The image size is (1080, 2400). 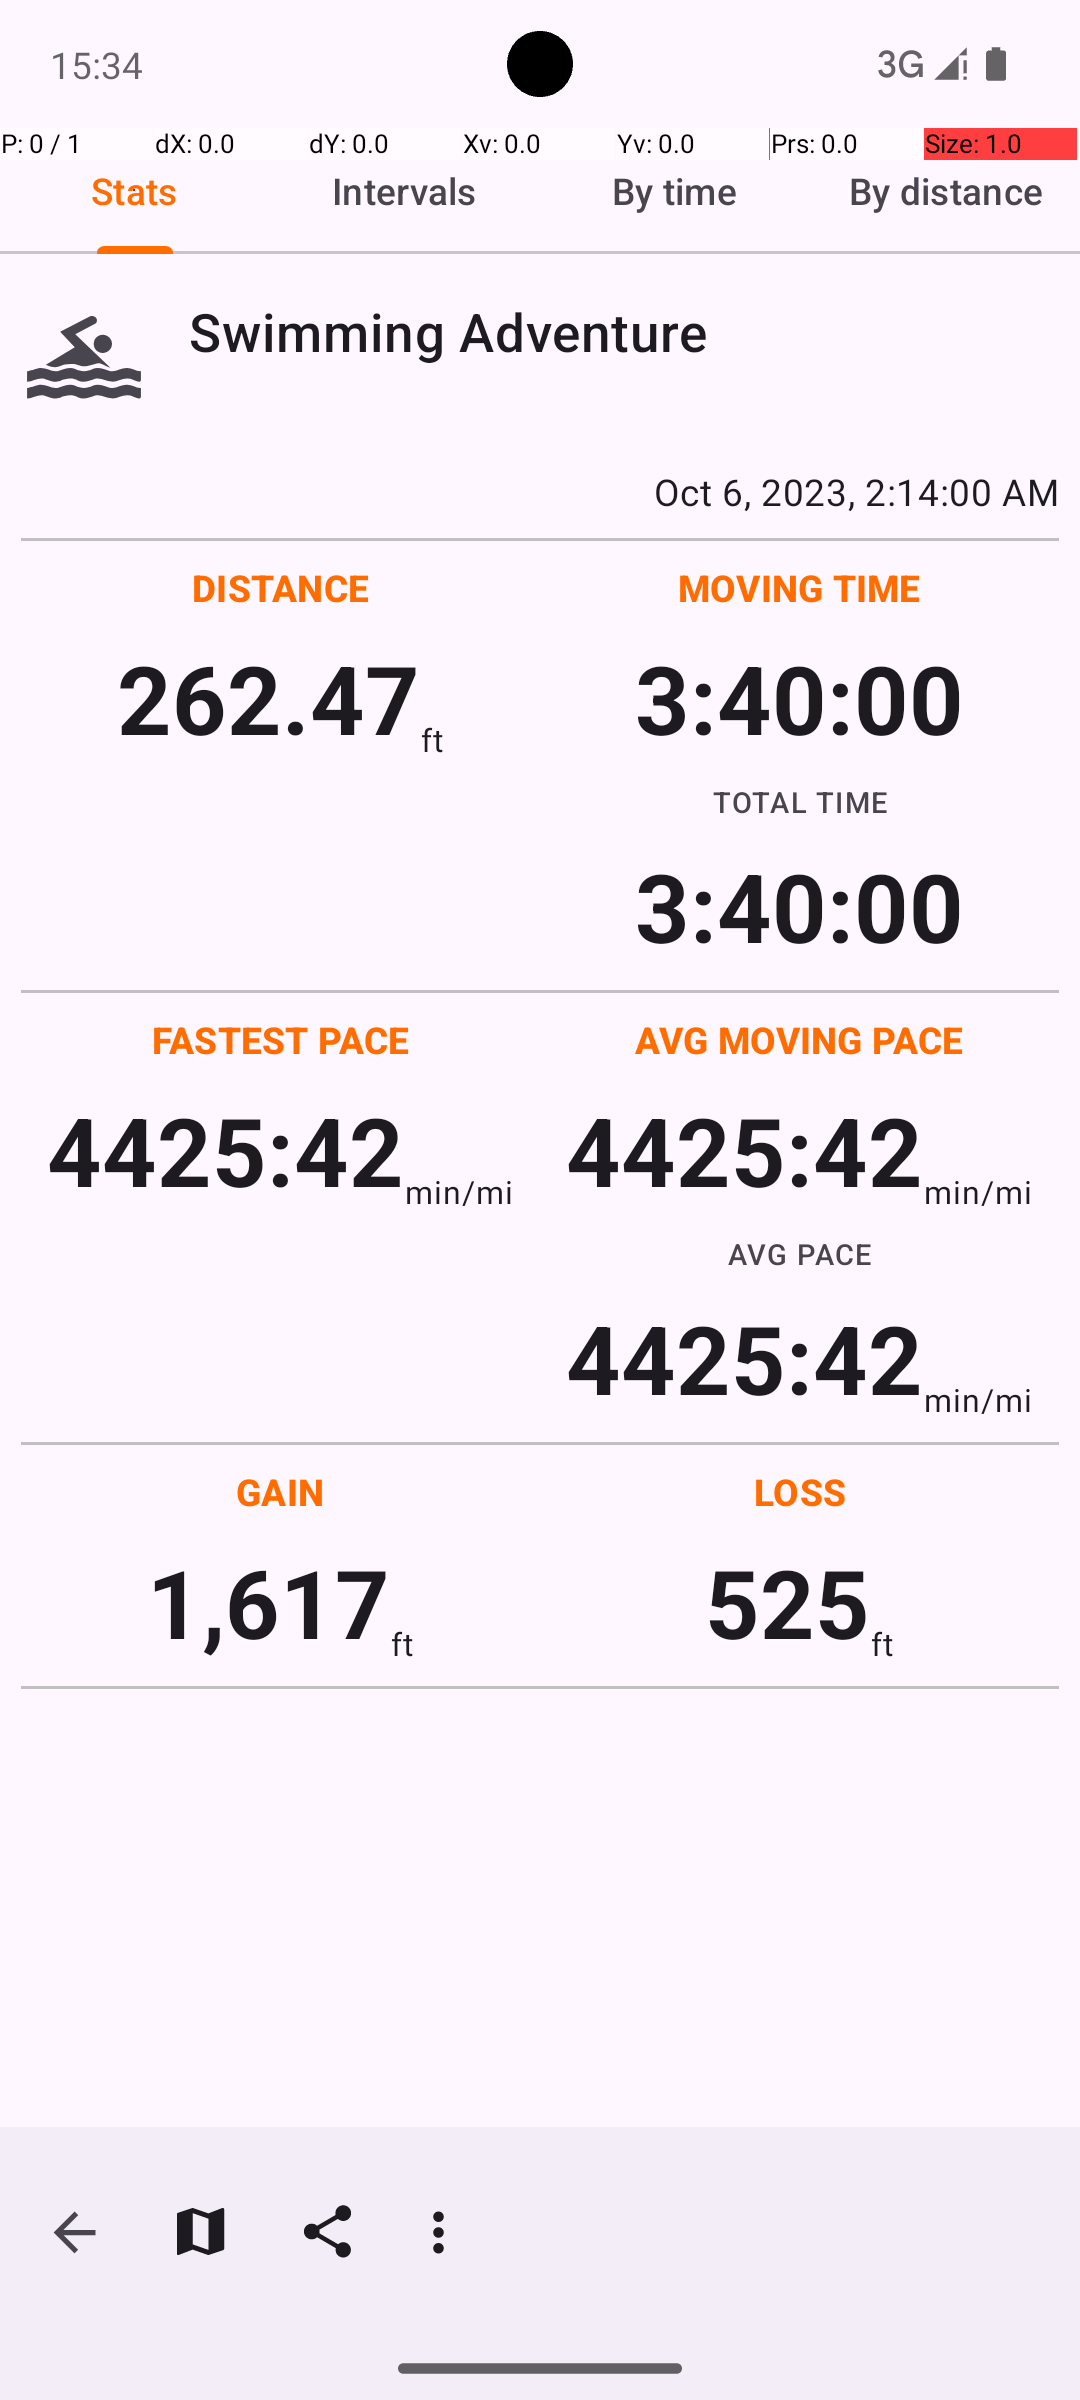 I want to click on 525, so click(x=788, y=1602).